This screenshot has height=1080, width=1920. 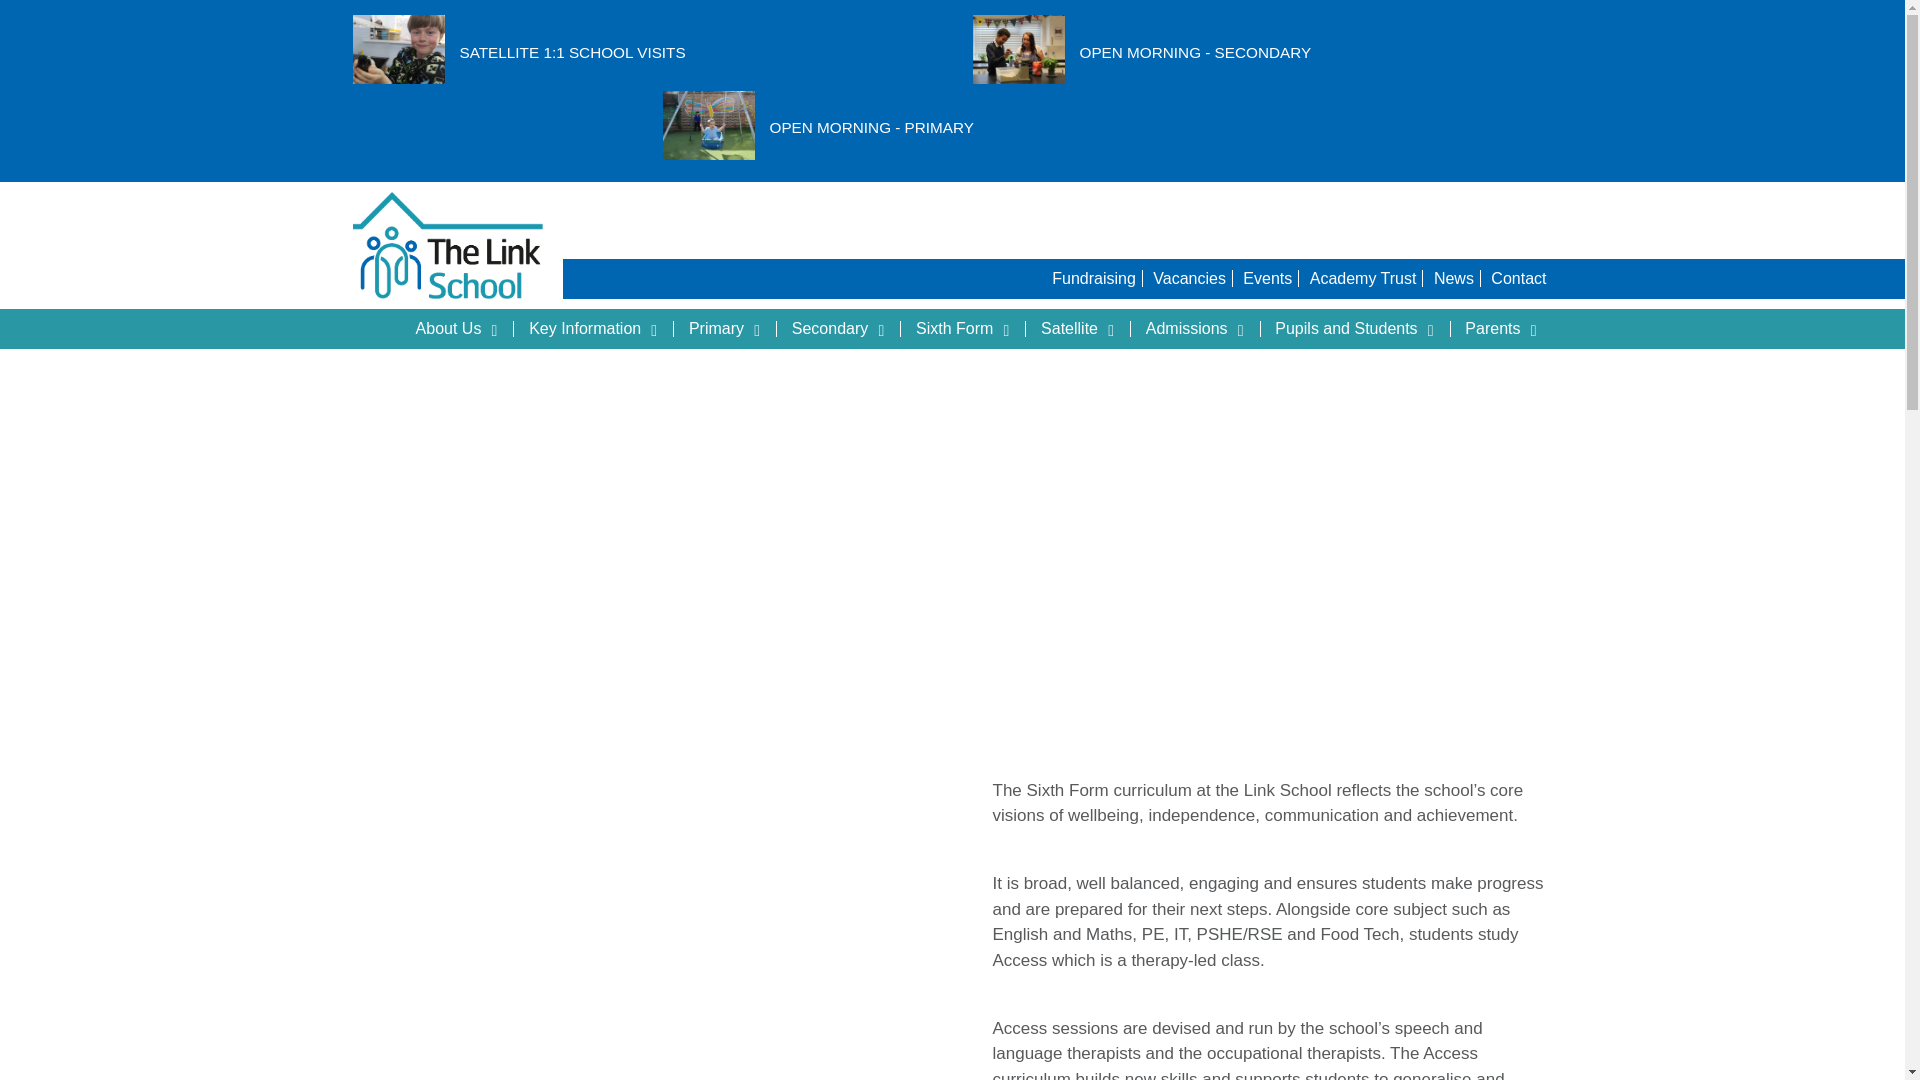 I want to click on Primary, so click(x=728, y=328).